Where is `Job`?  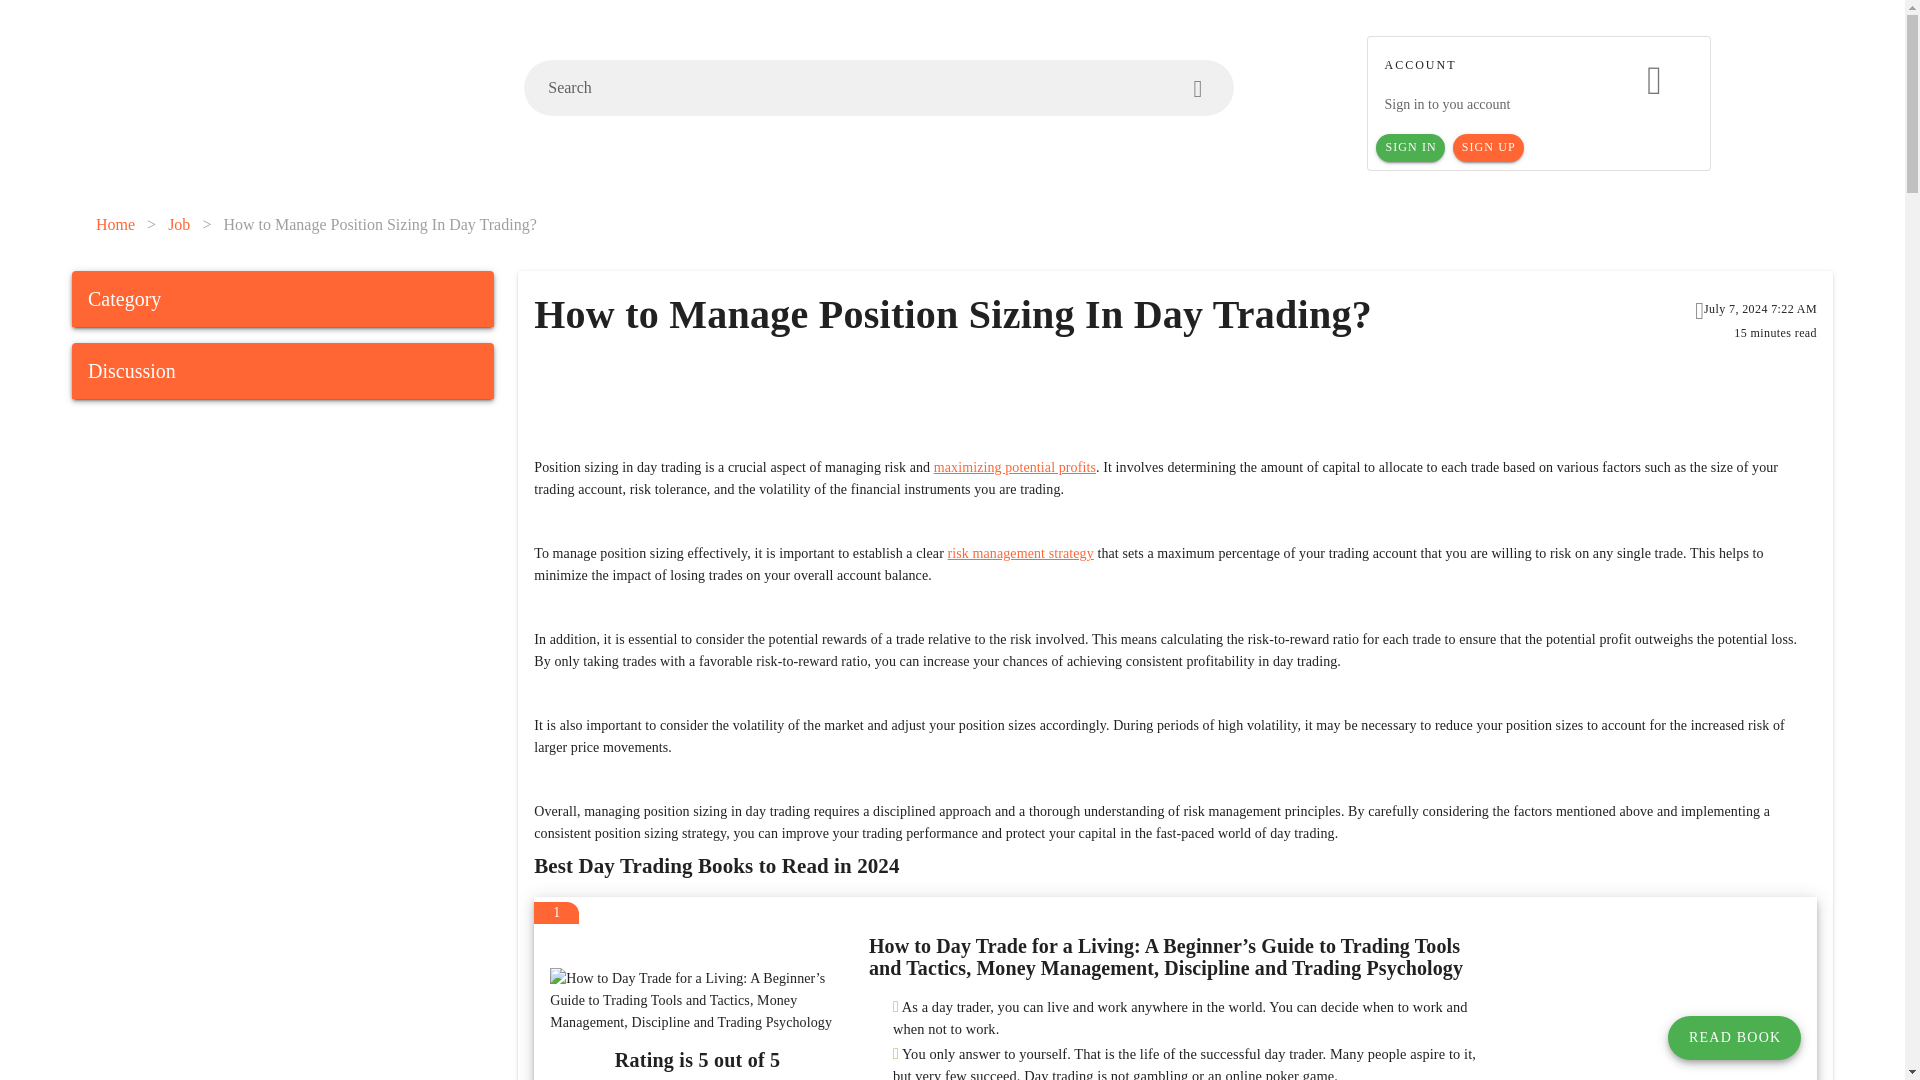 Job is located at coordinates (179, 224).